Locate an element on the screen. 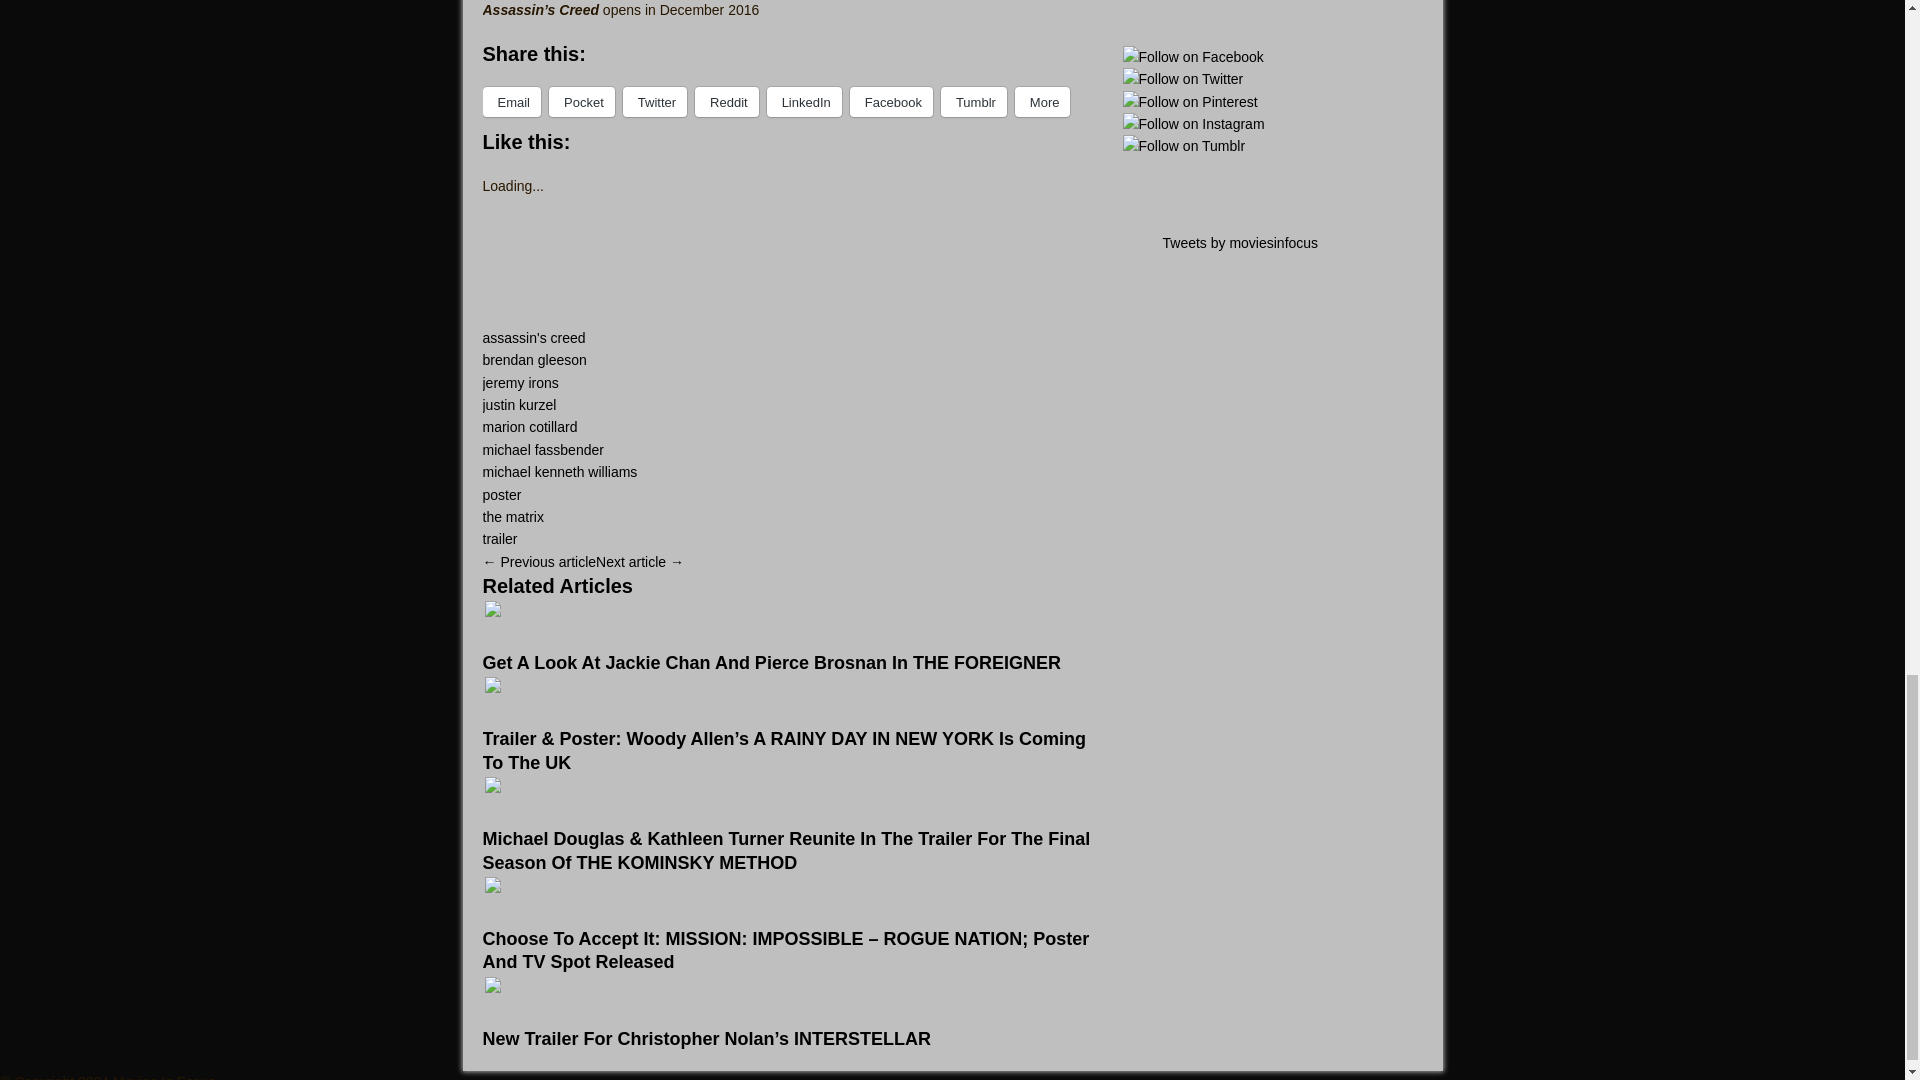 This screenshot has width=1920, height=1080. Click to share on Facebook is located at coordinates (892, 102).